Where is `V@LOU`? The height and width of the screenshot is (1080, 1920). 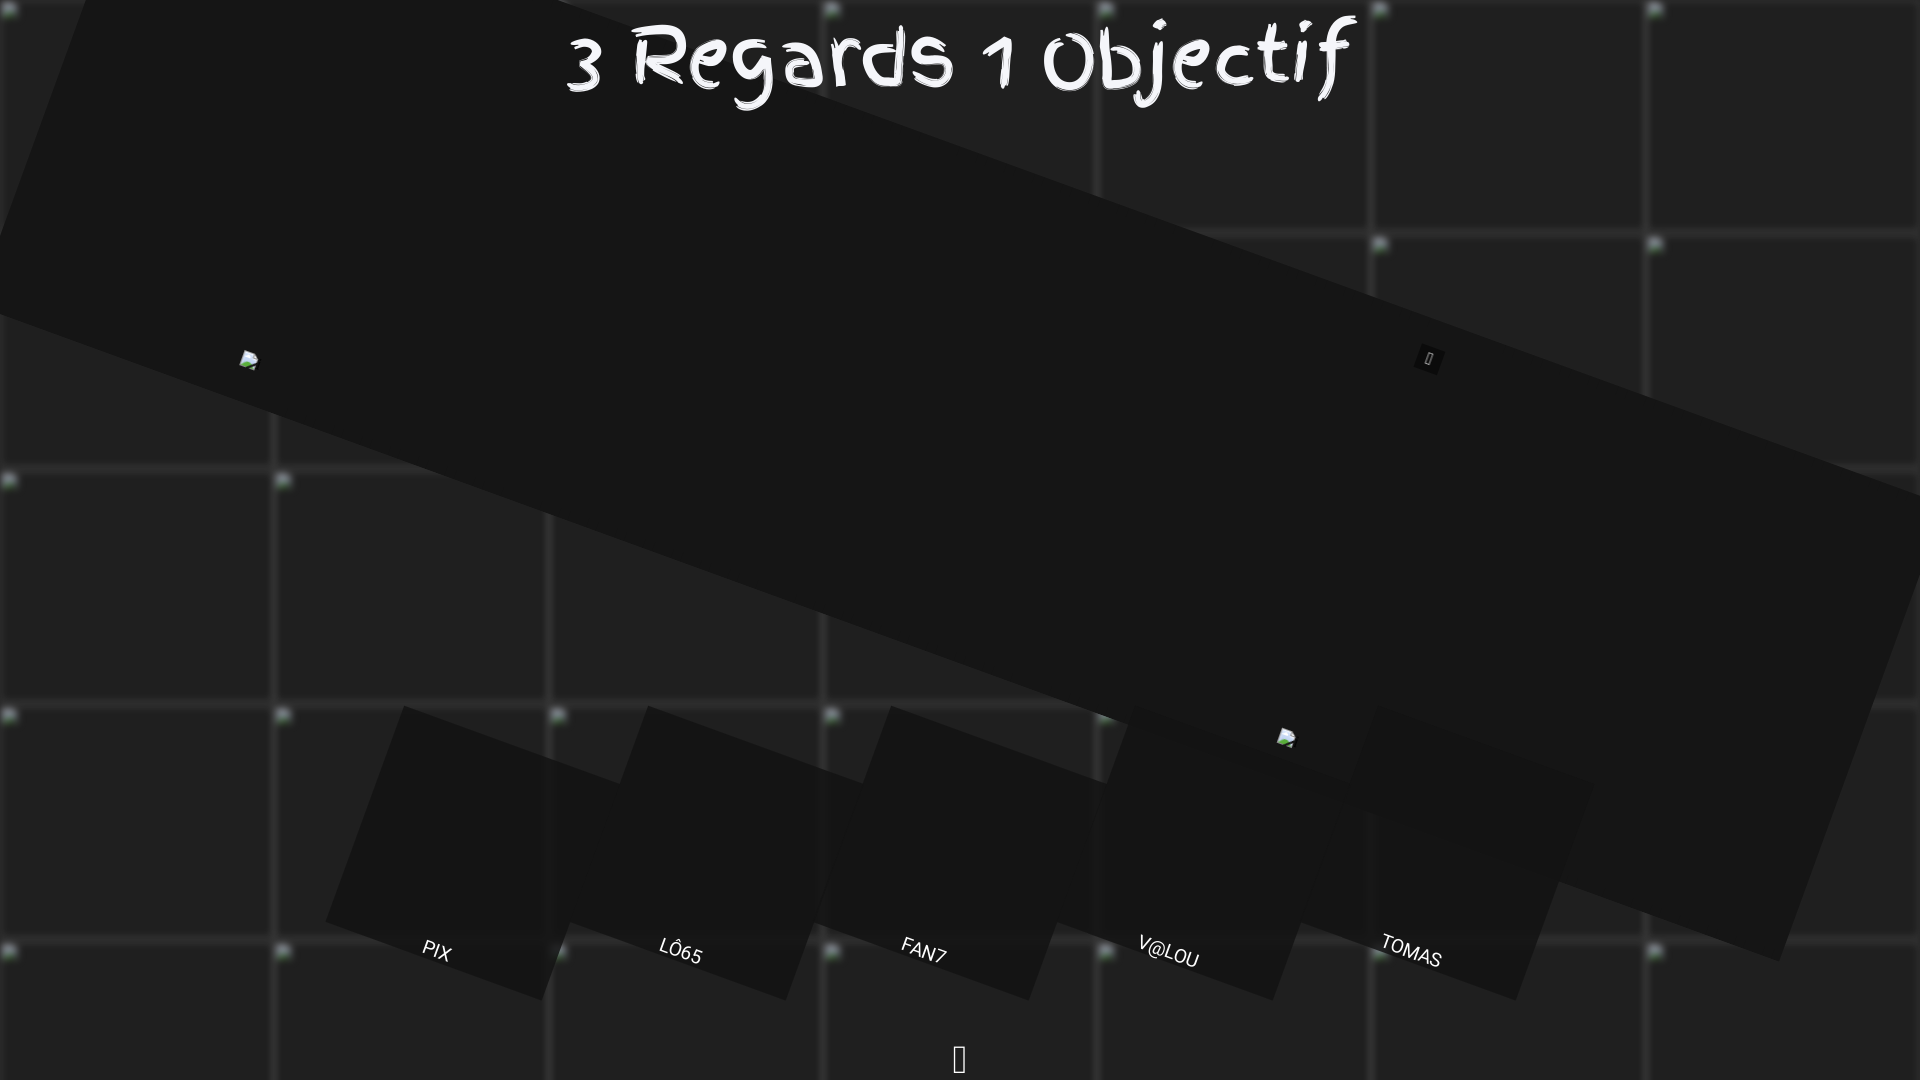 V@LOU is located at coordinates (1171, 821).